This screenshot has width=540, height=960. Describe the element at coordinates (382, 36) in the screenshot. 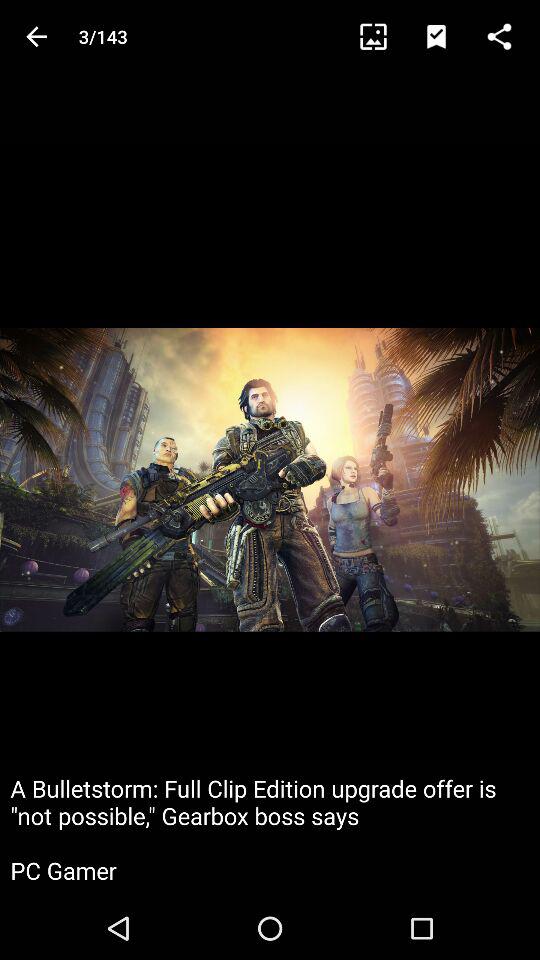

I see `turn on item next to 3/143 icon` at that location.